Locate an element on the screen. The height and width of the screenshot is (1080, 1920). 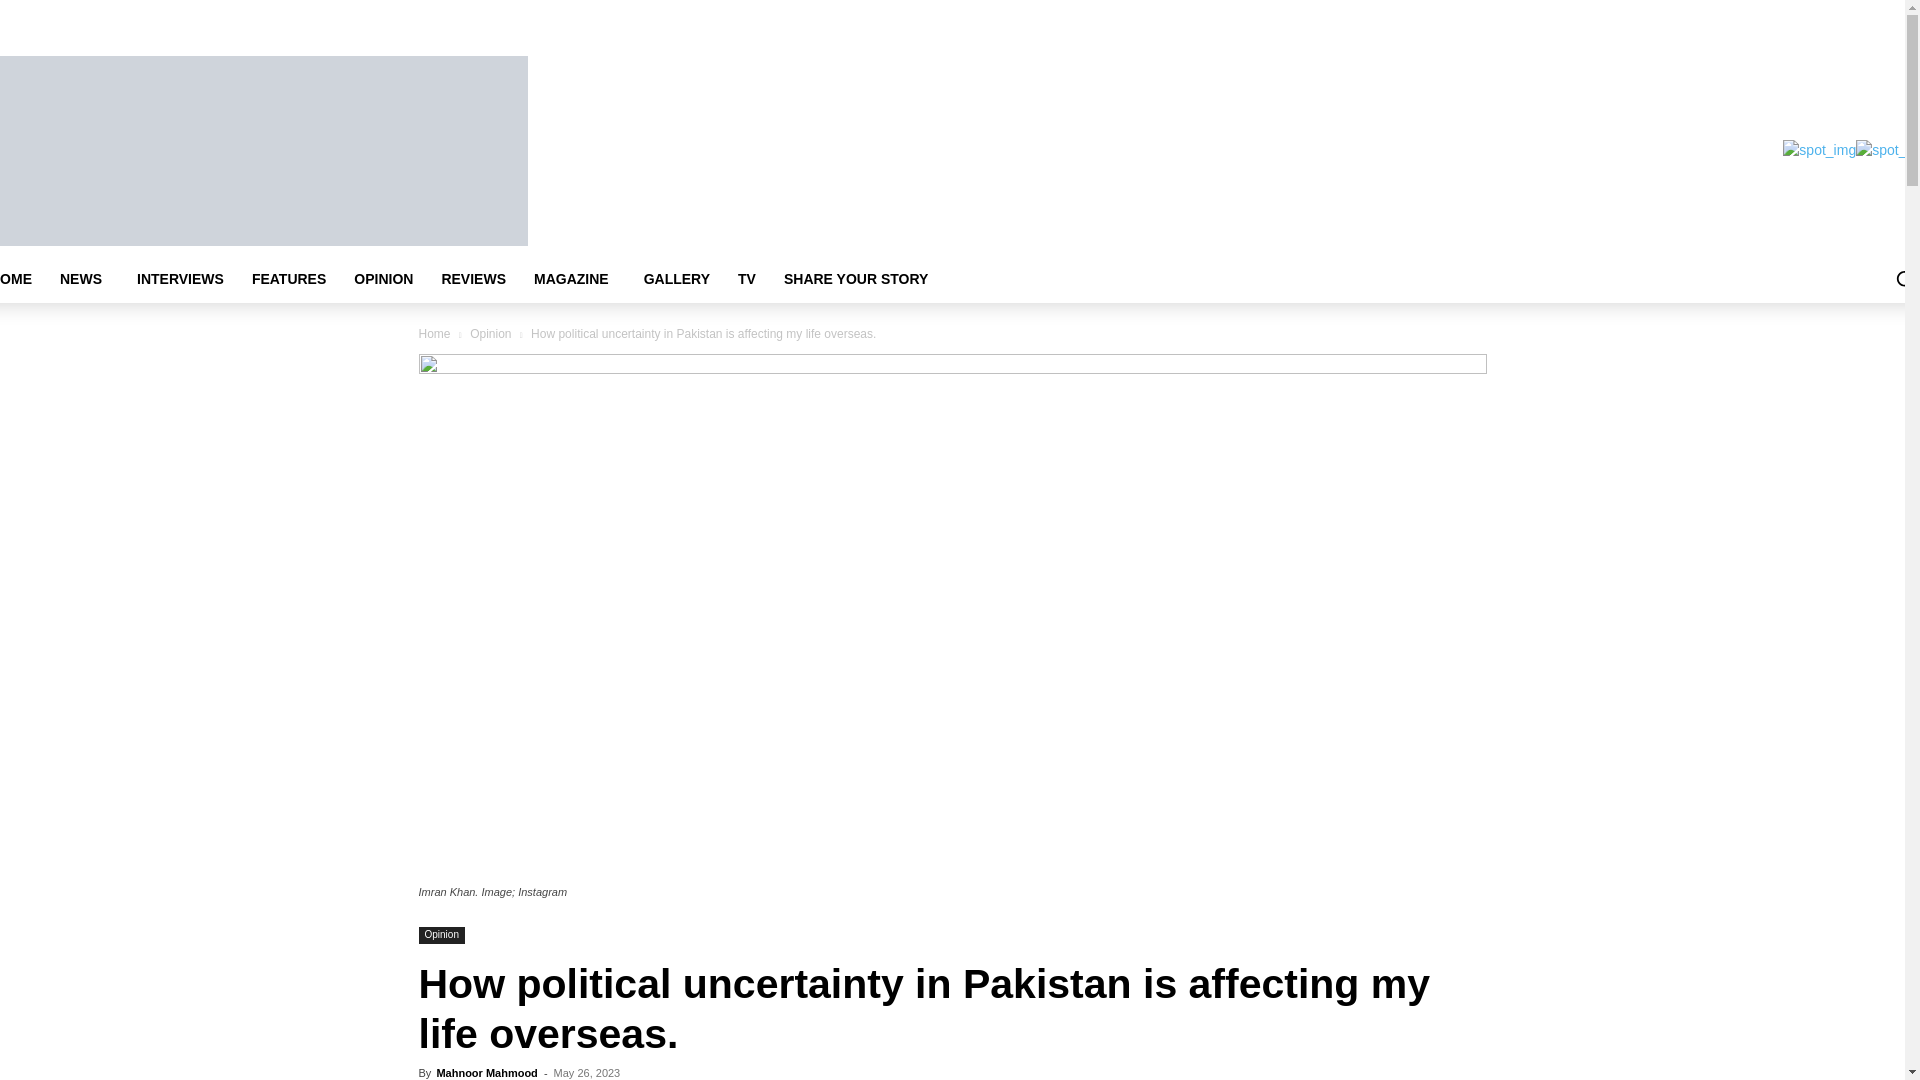
Twitter is located at coordinates (1370, 13).